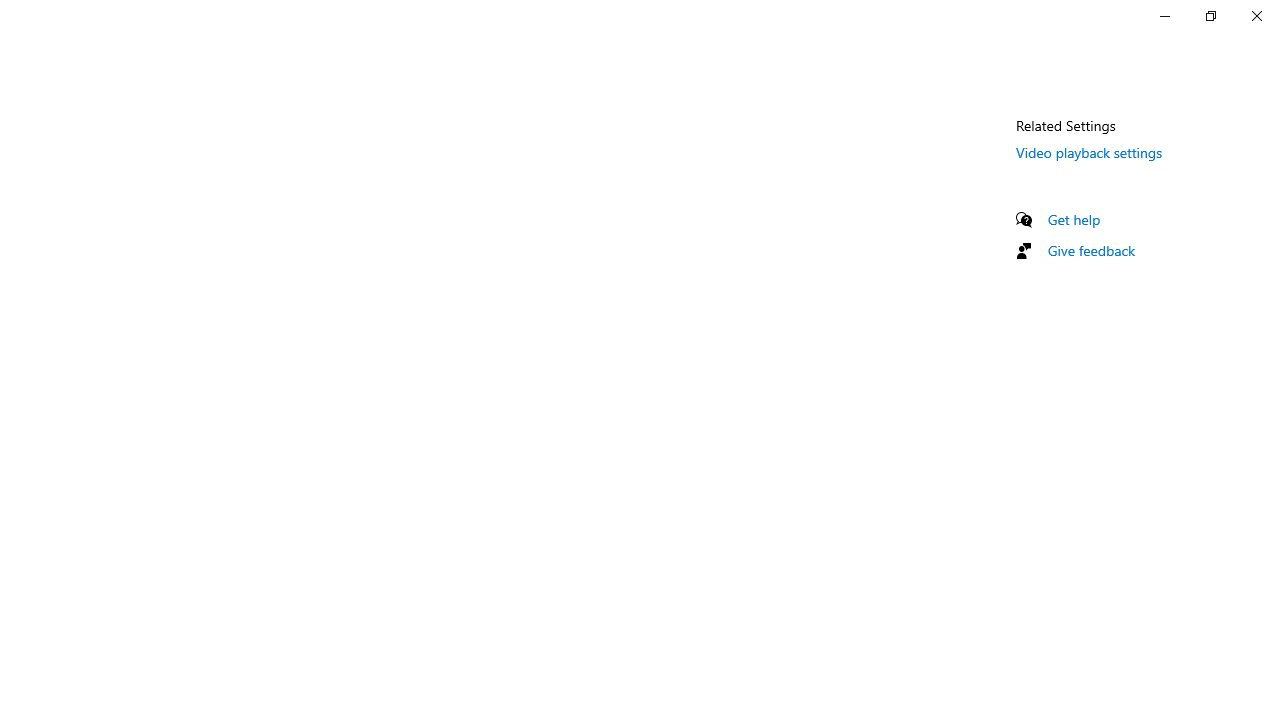 The height and width of the screenshot is (720, 1280). Describe the element at coordinates (1090, 152) in the screenshot. I see `Video playback settings` at that location.